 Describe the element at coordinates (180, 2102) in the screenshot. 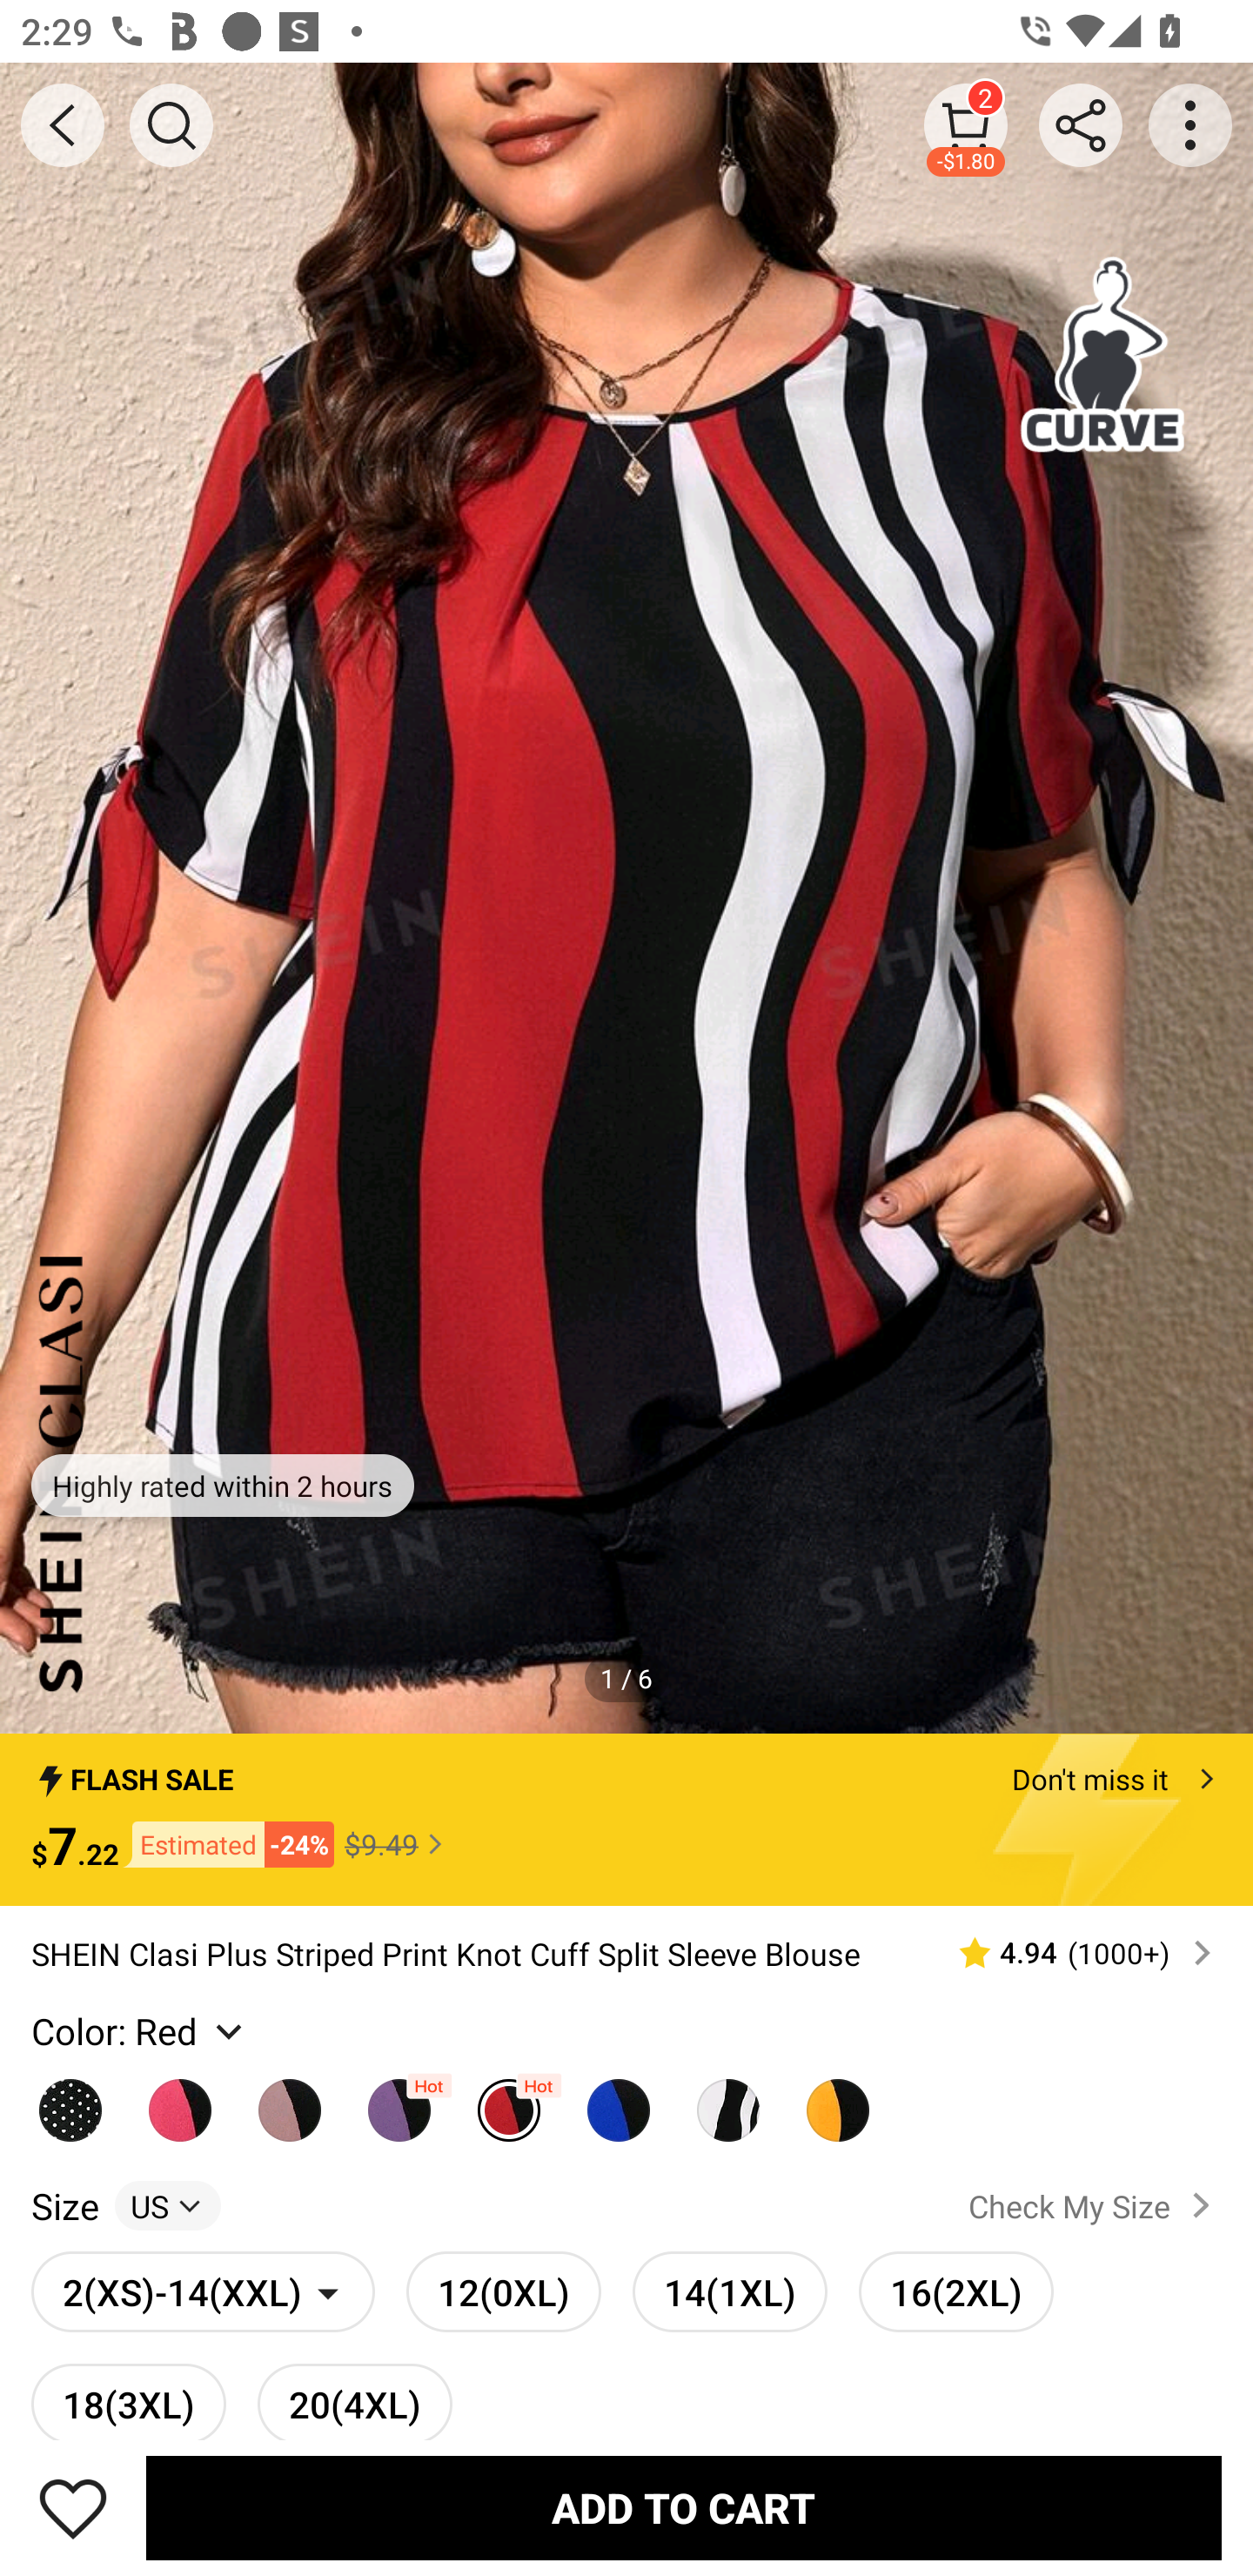

I see `Multicolor` at that location.